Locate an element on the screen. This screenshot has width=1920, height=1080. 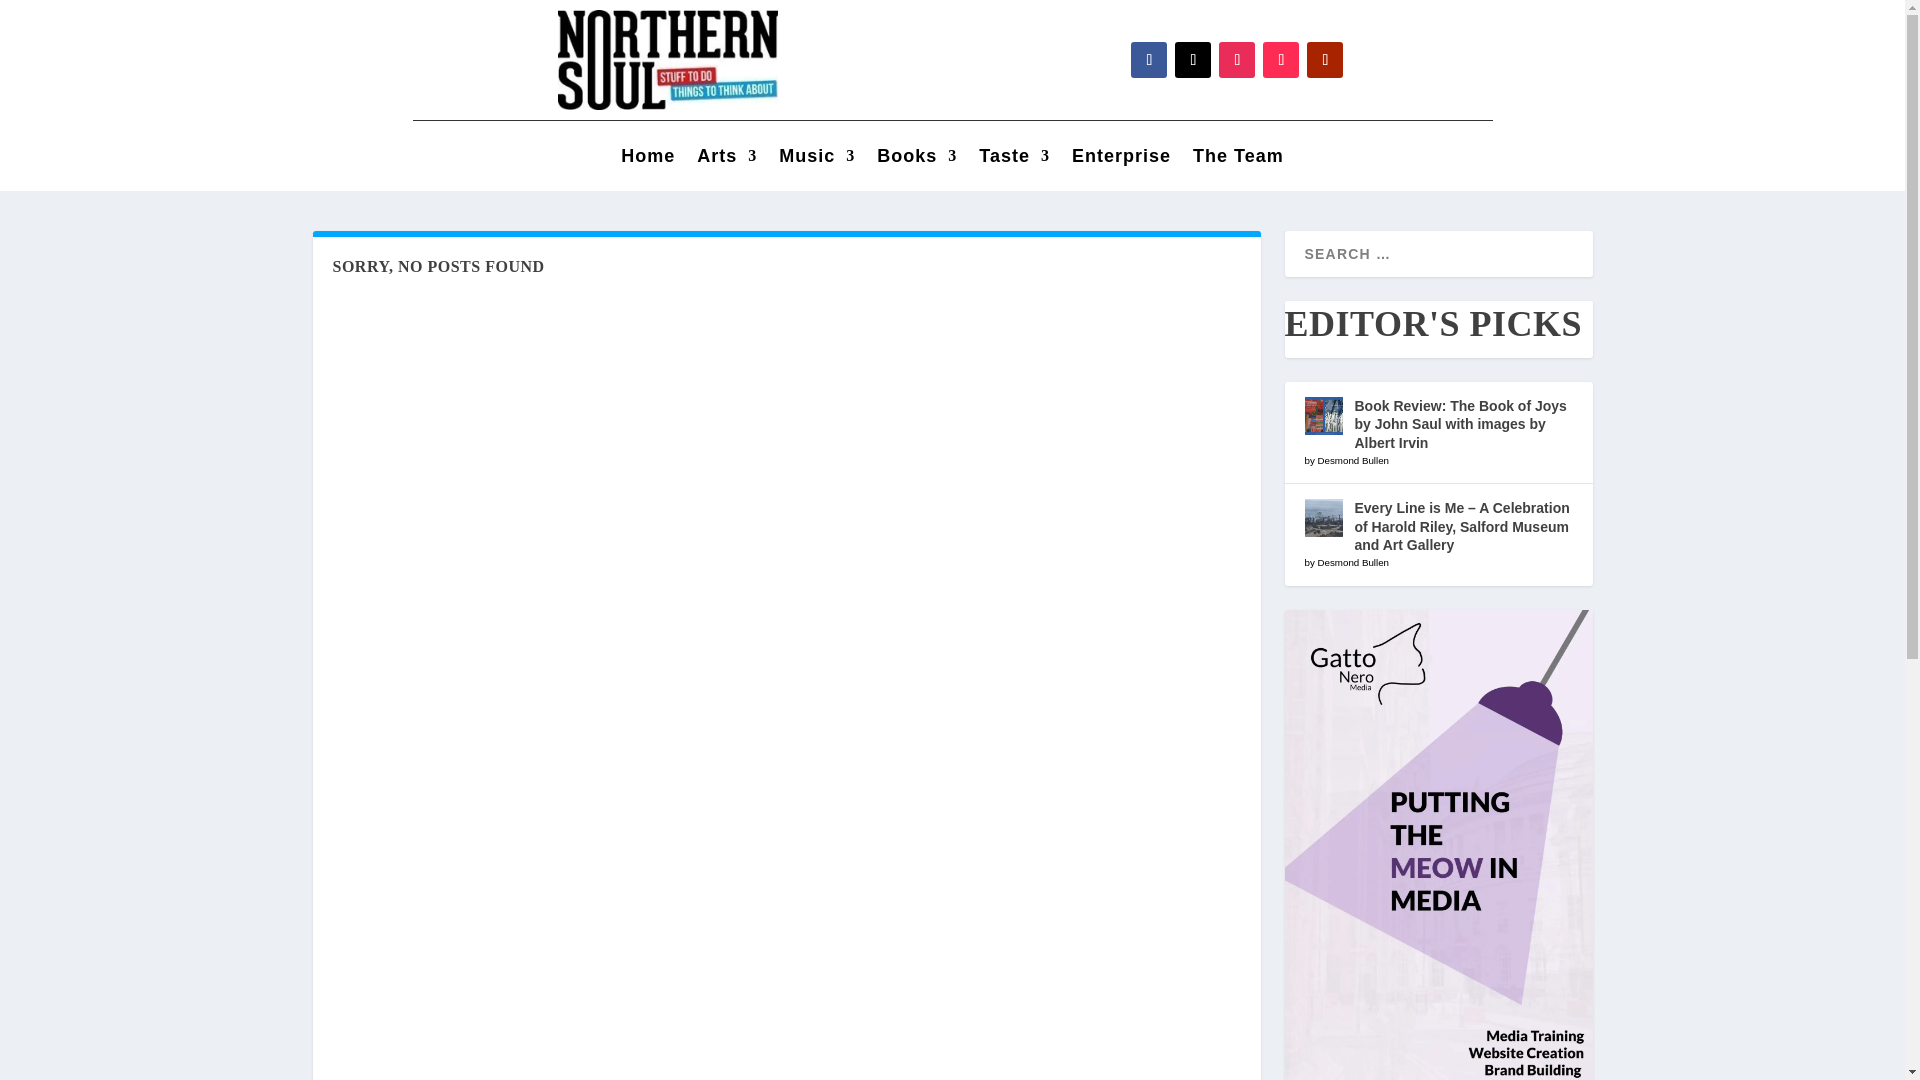
Taste is located at coordinates (1014, 160).